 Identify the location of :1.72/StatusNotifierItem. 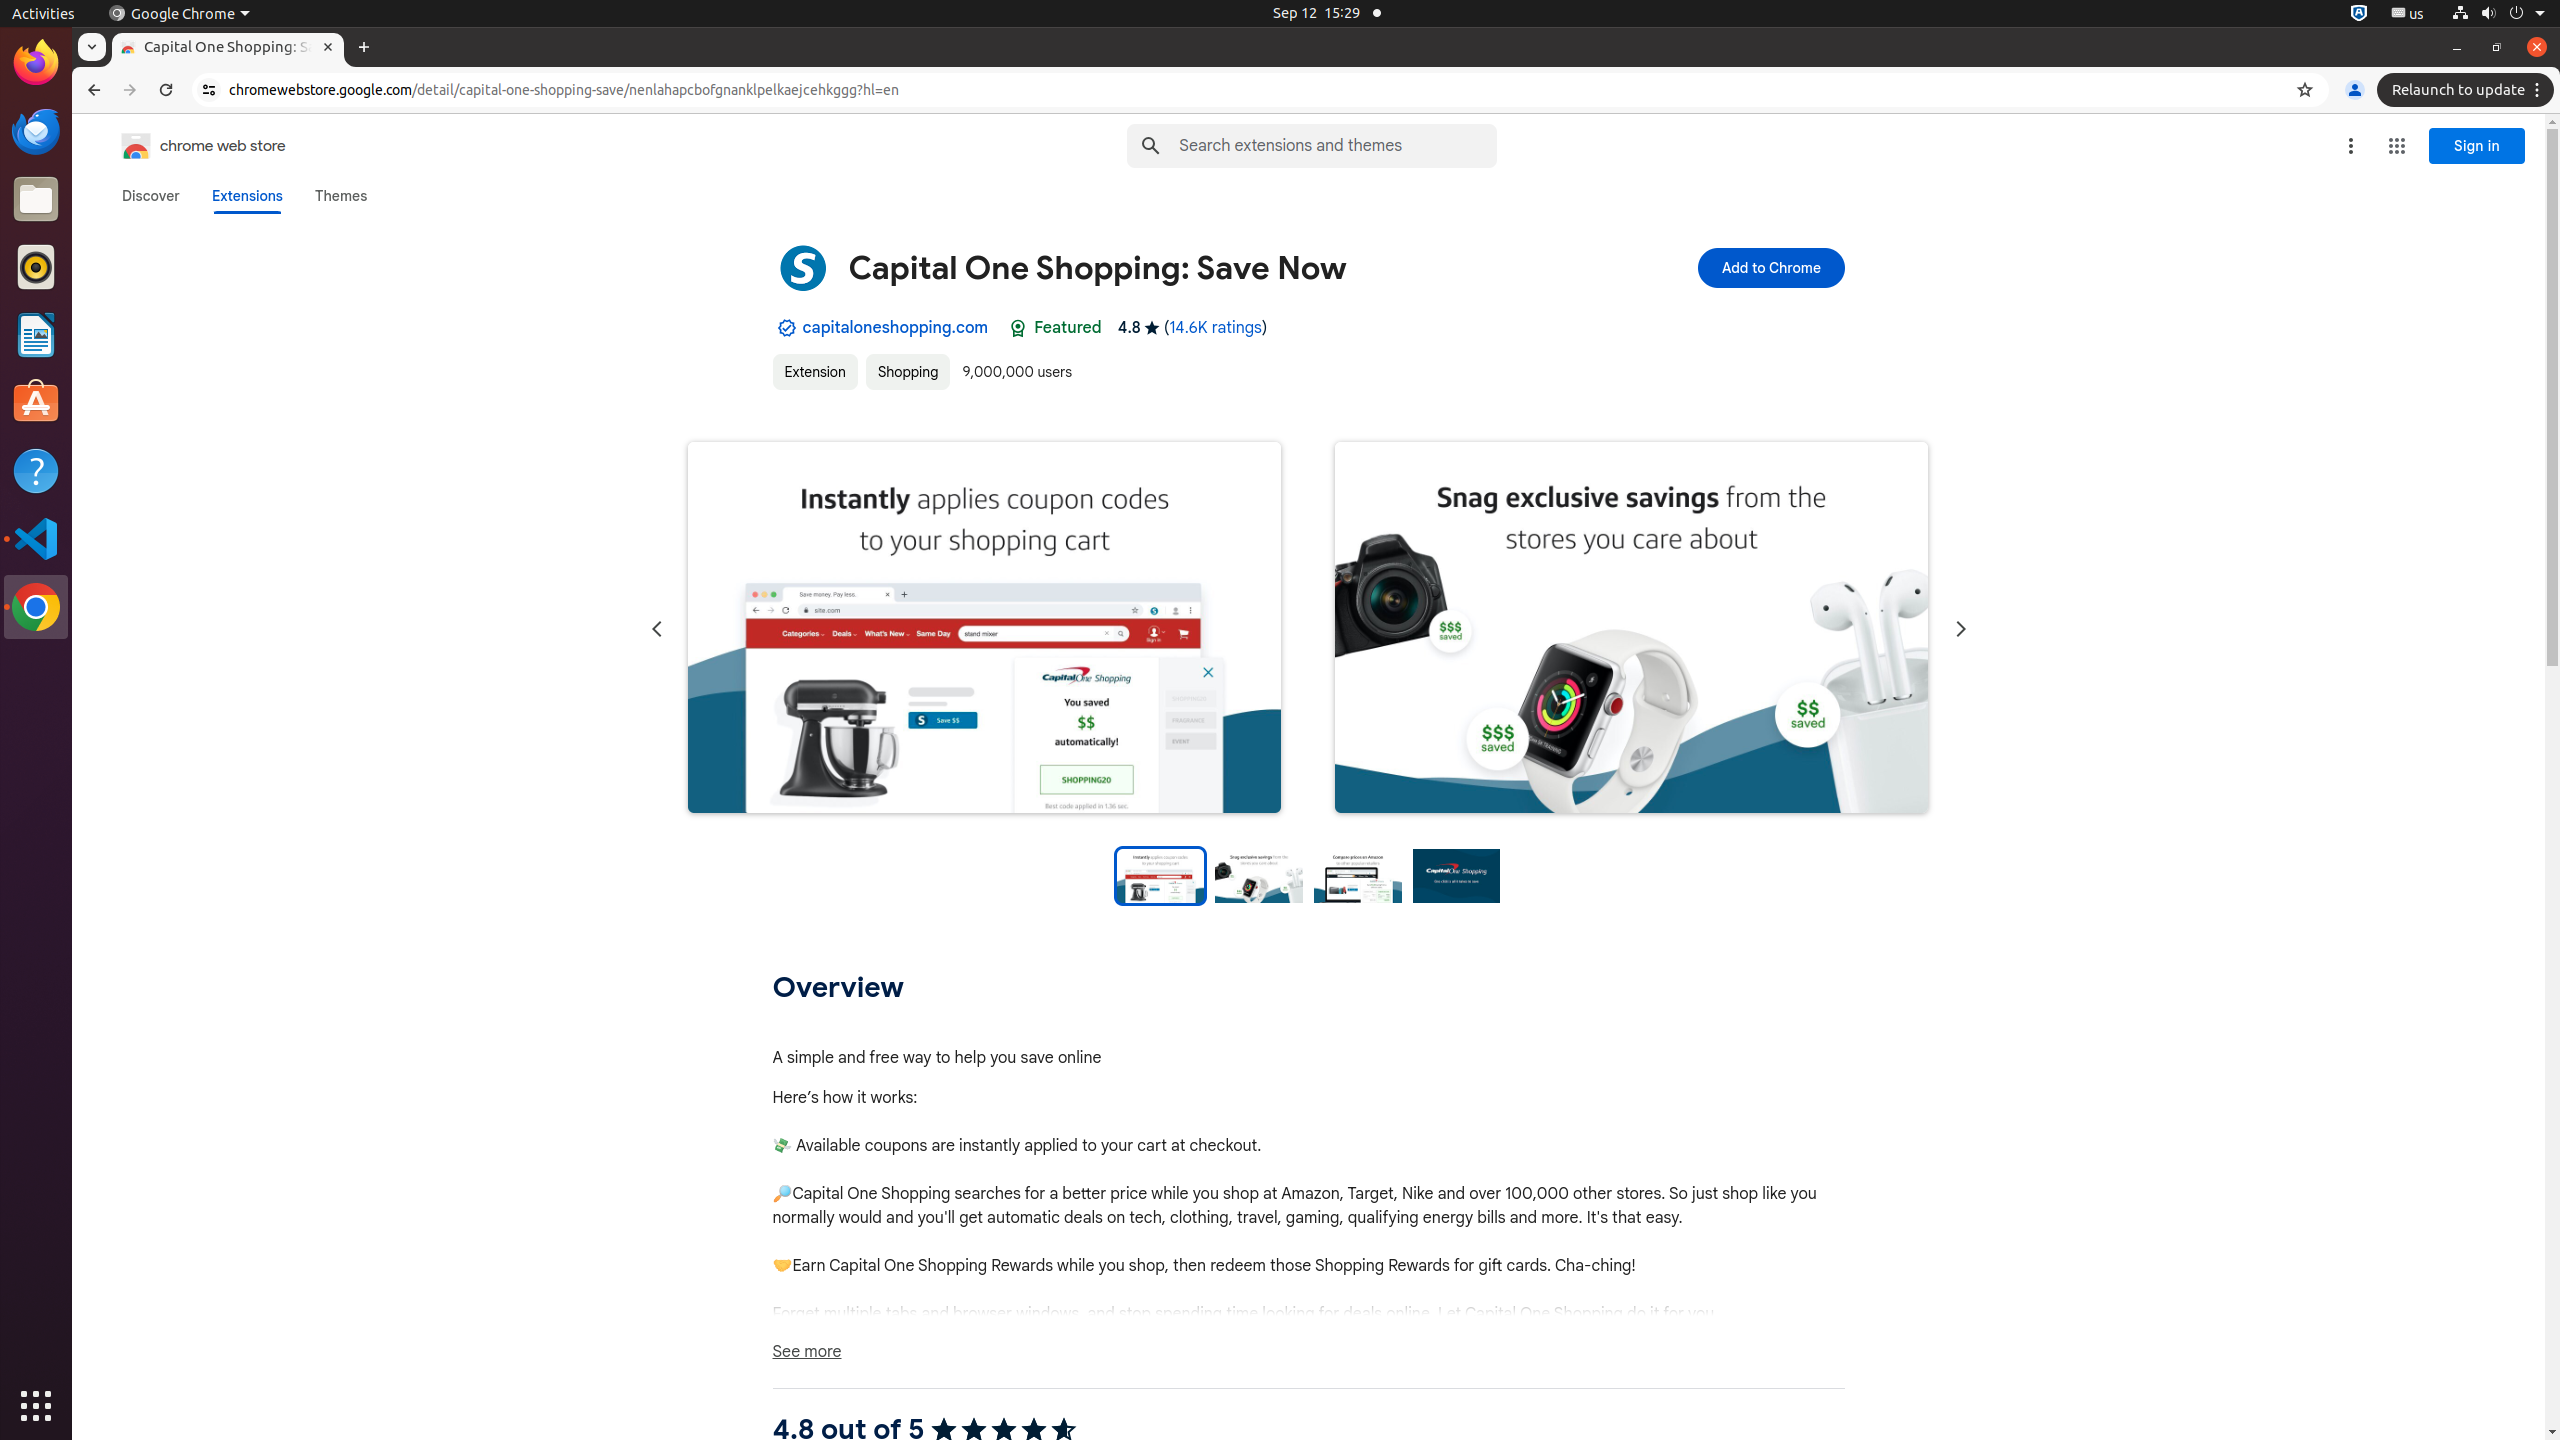
(2359, 14).